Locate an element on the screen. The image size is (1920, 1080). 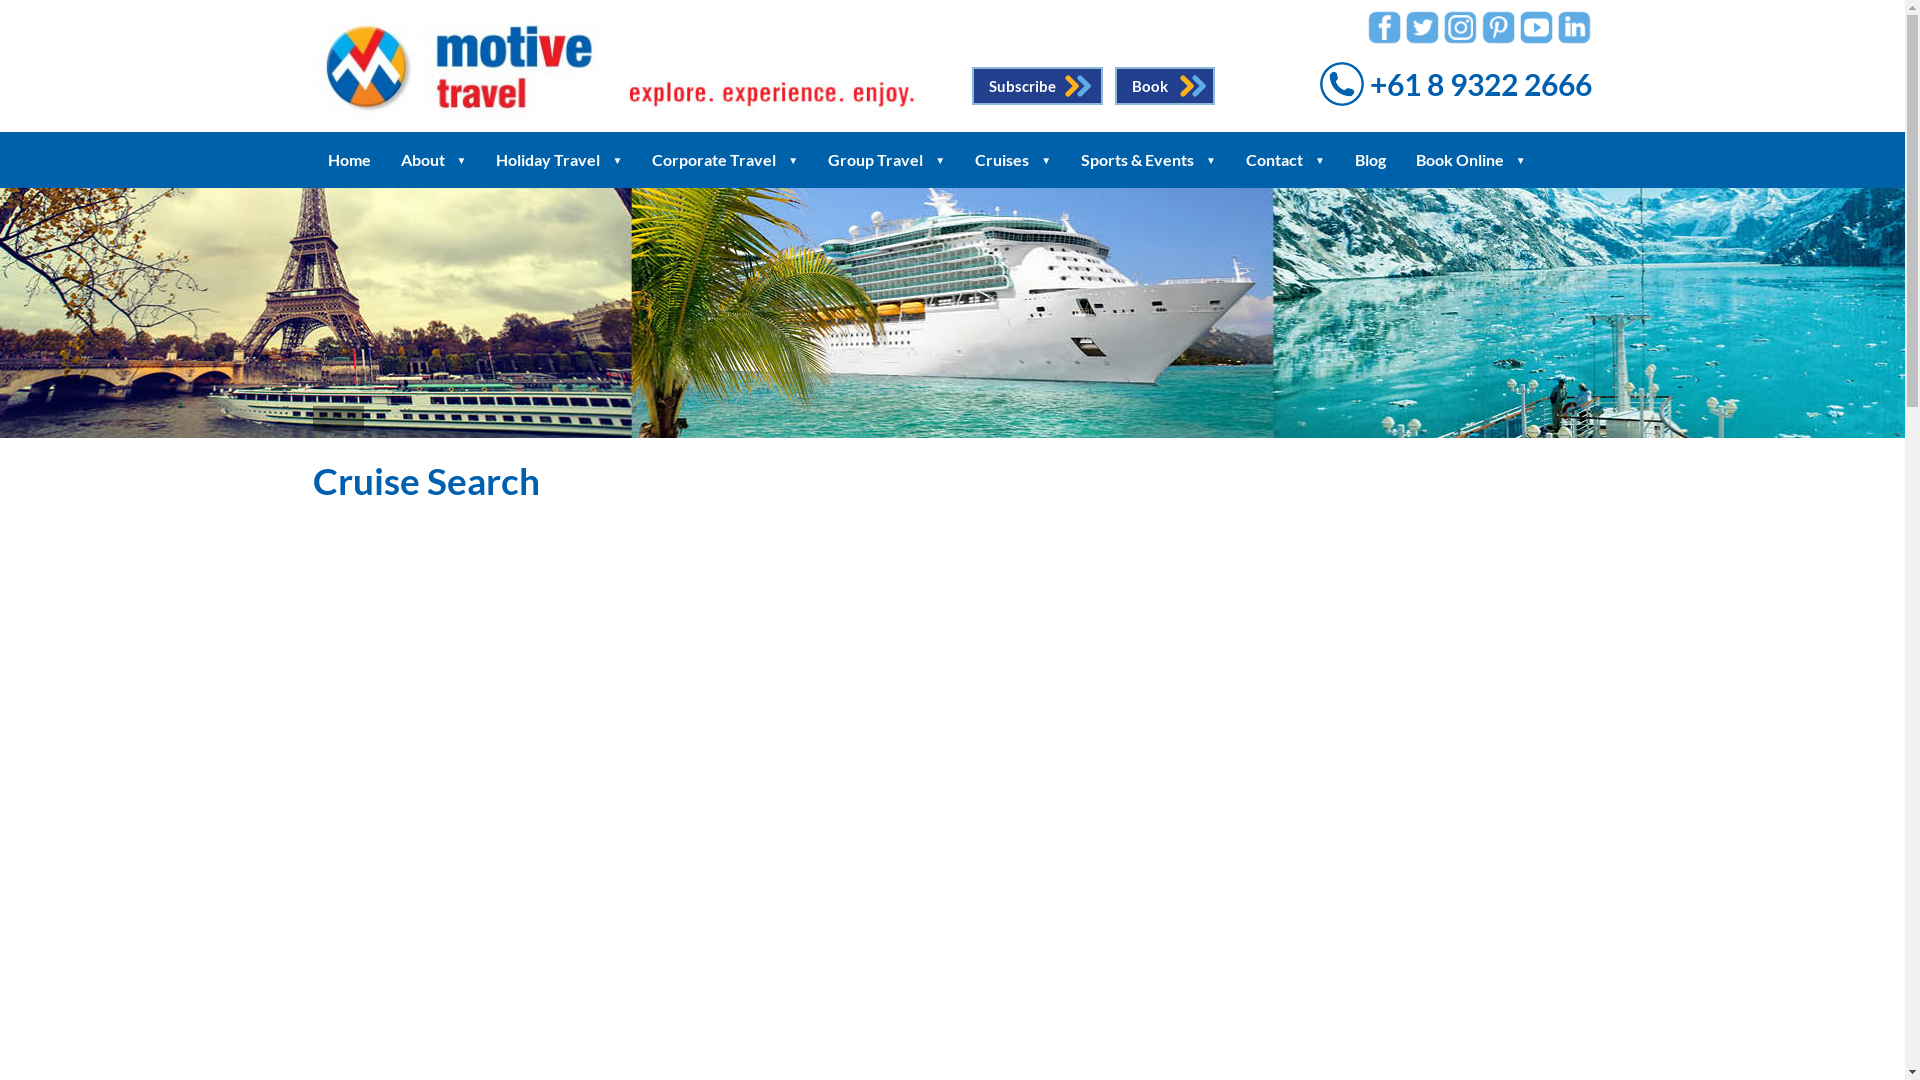
Contact is located at coordinates (1286, 160).